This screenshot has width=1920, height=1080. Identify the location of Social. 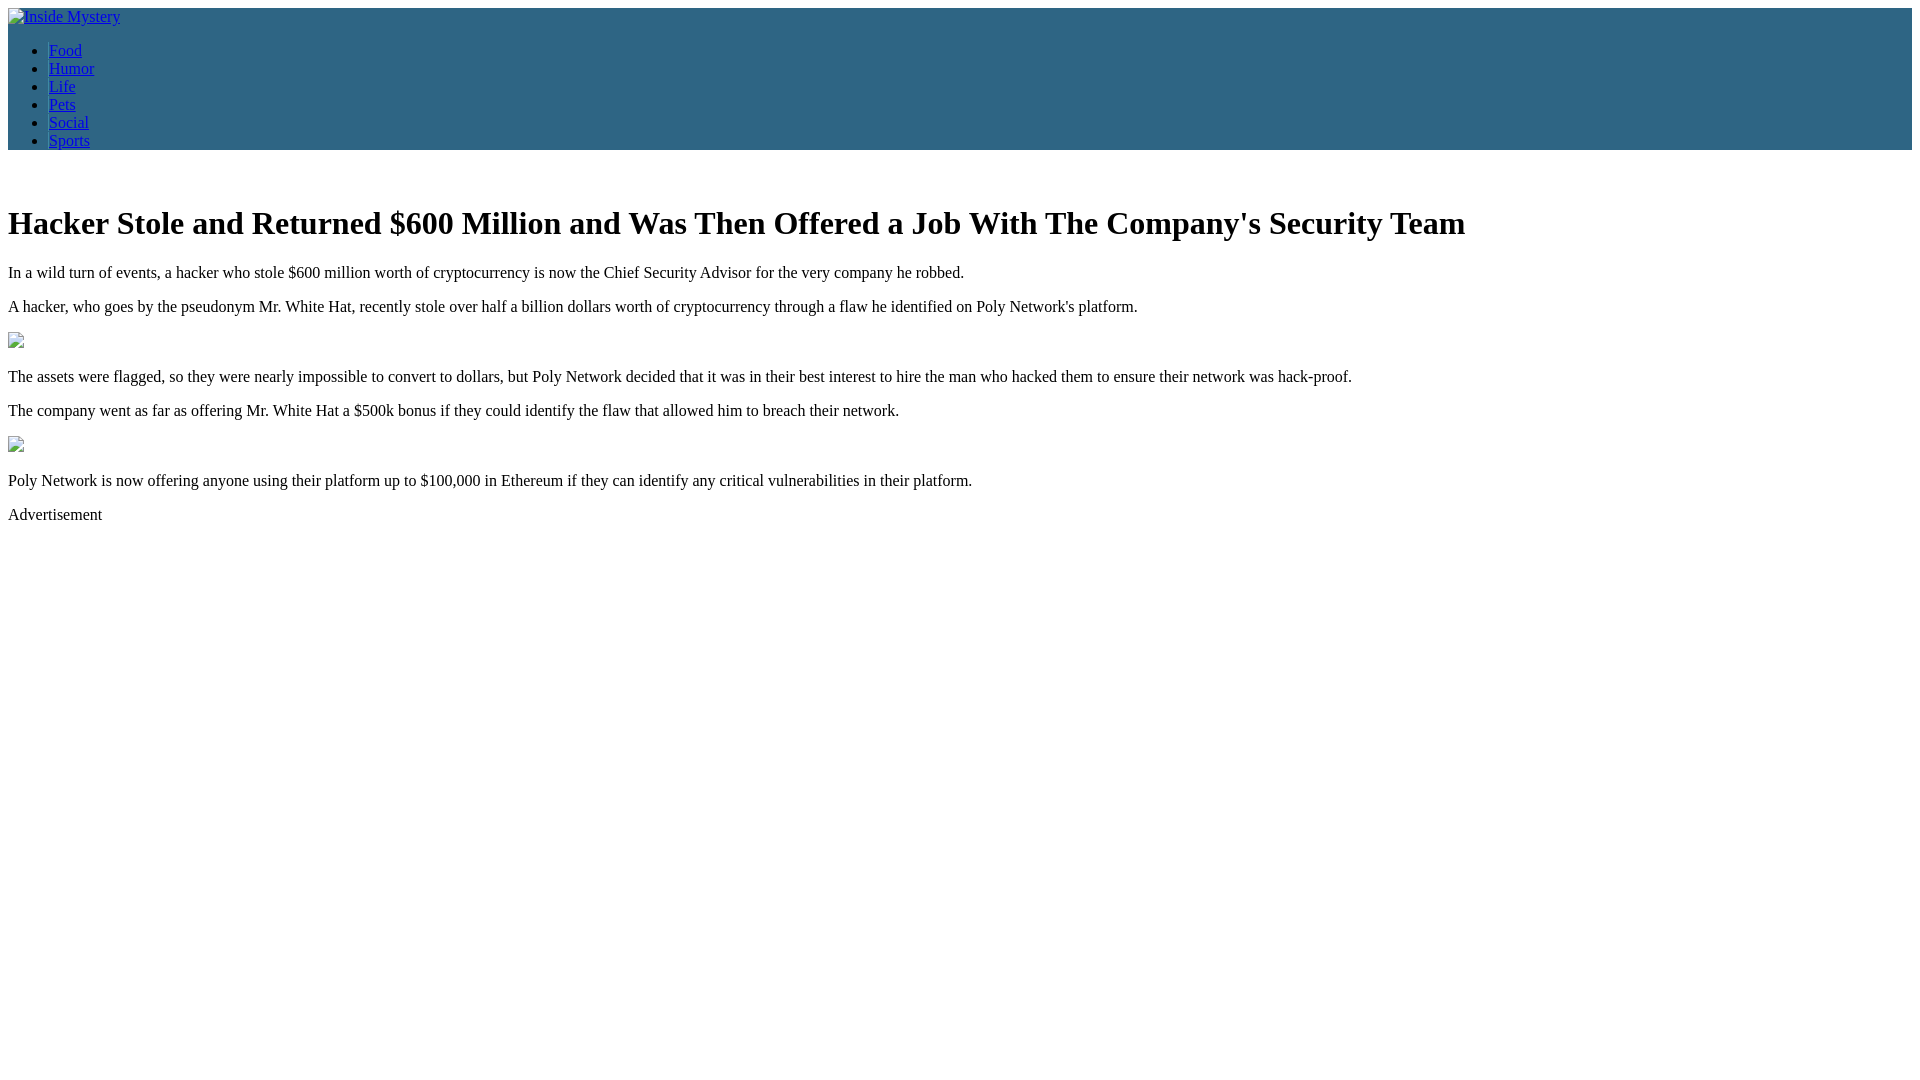
(68, 122).